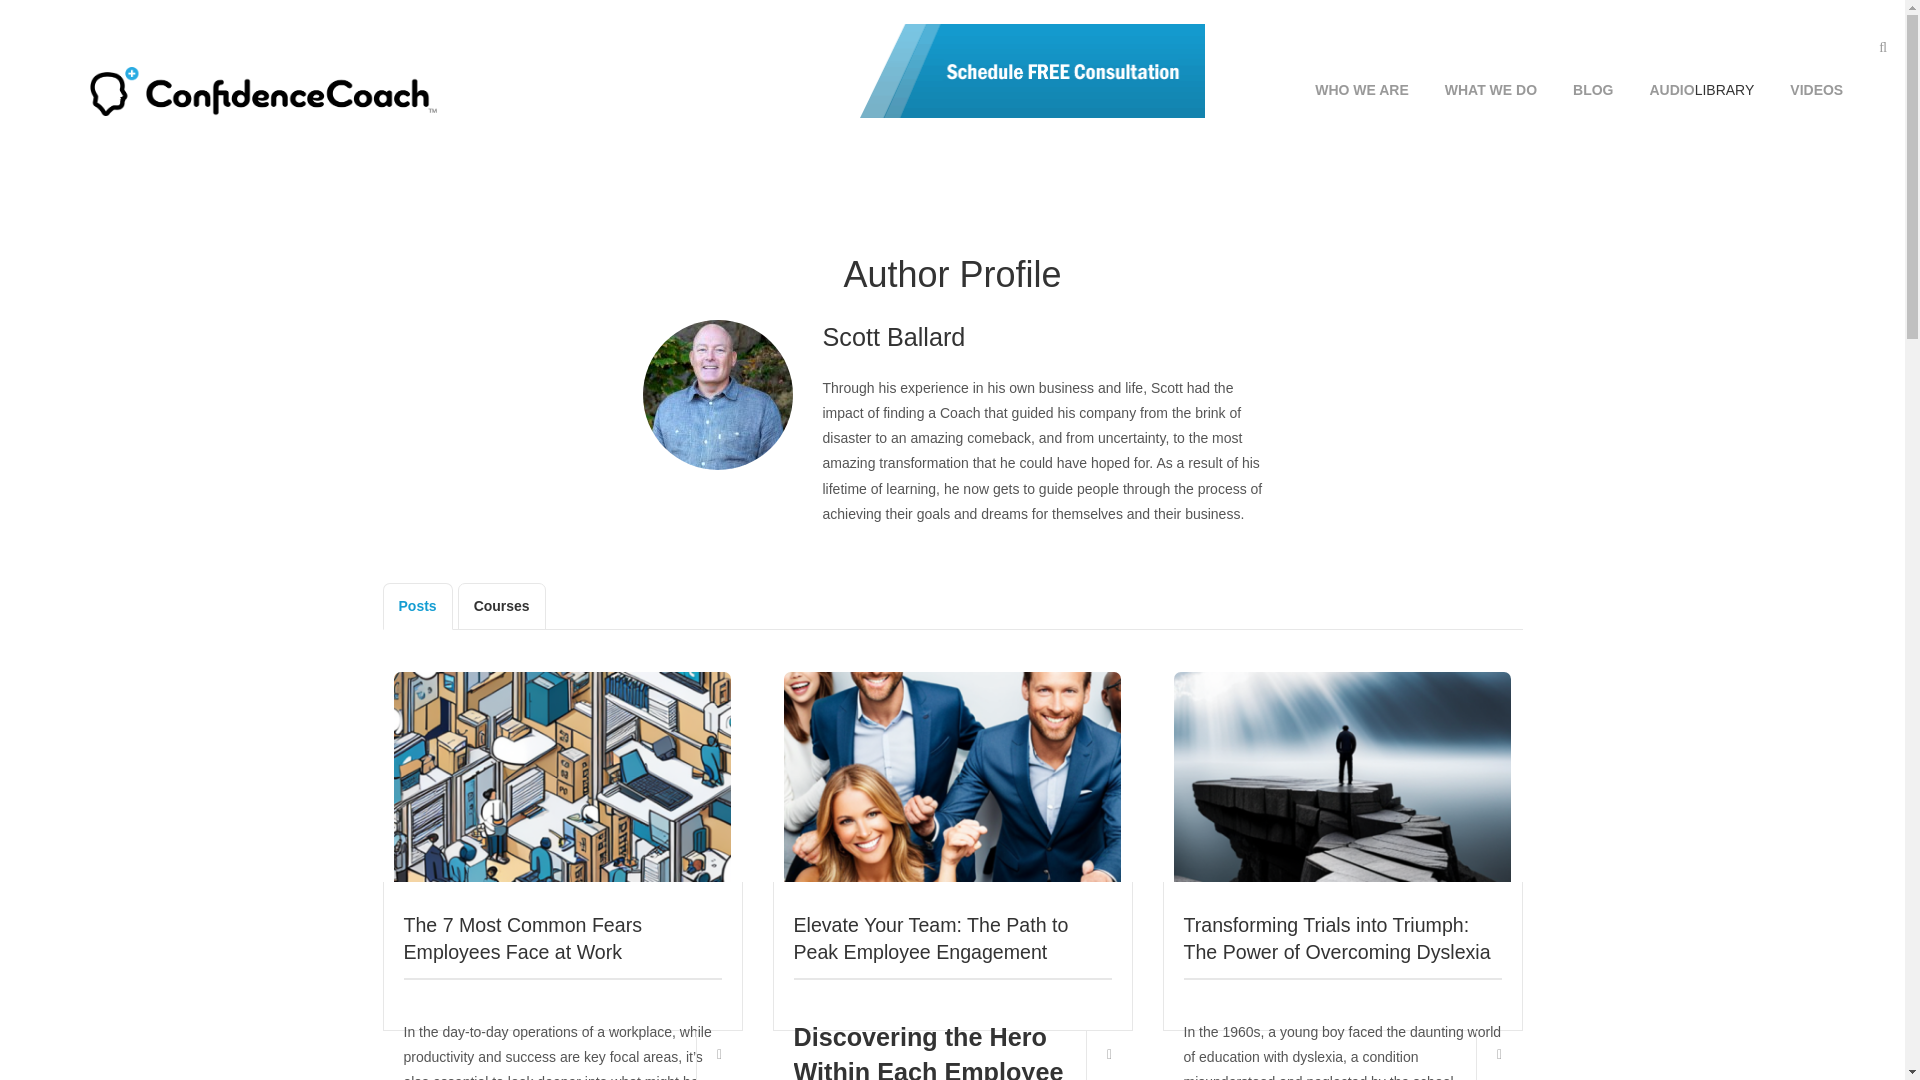 Image resolution: width=1920 pixels, height=1080 pixels. Describe the element at coordinates (1109, 1056) in the screenshot. I see `Share` at that location.